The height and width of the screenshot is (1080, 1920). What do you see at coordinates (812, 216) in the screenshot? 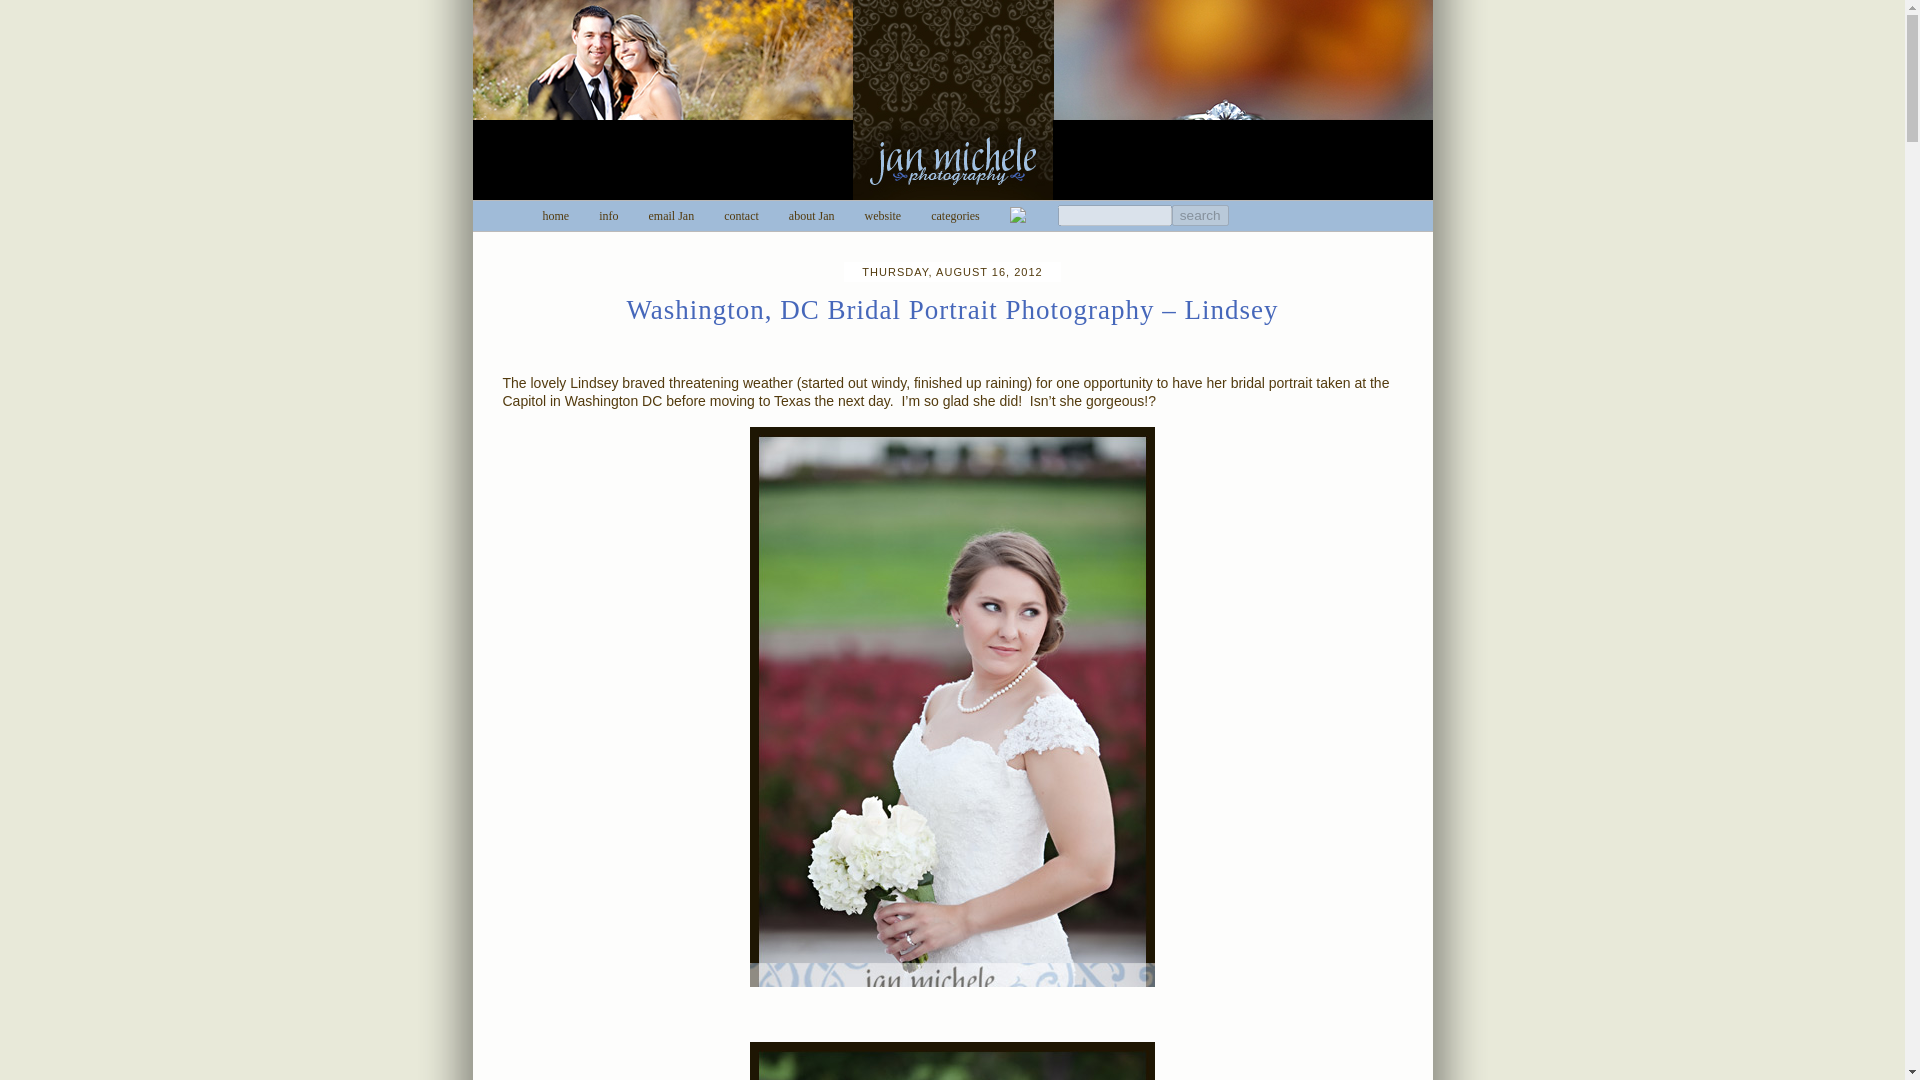
I see `about Jan` at bounding box center [812, 216].